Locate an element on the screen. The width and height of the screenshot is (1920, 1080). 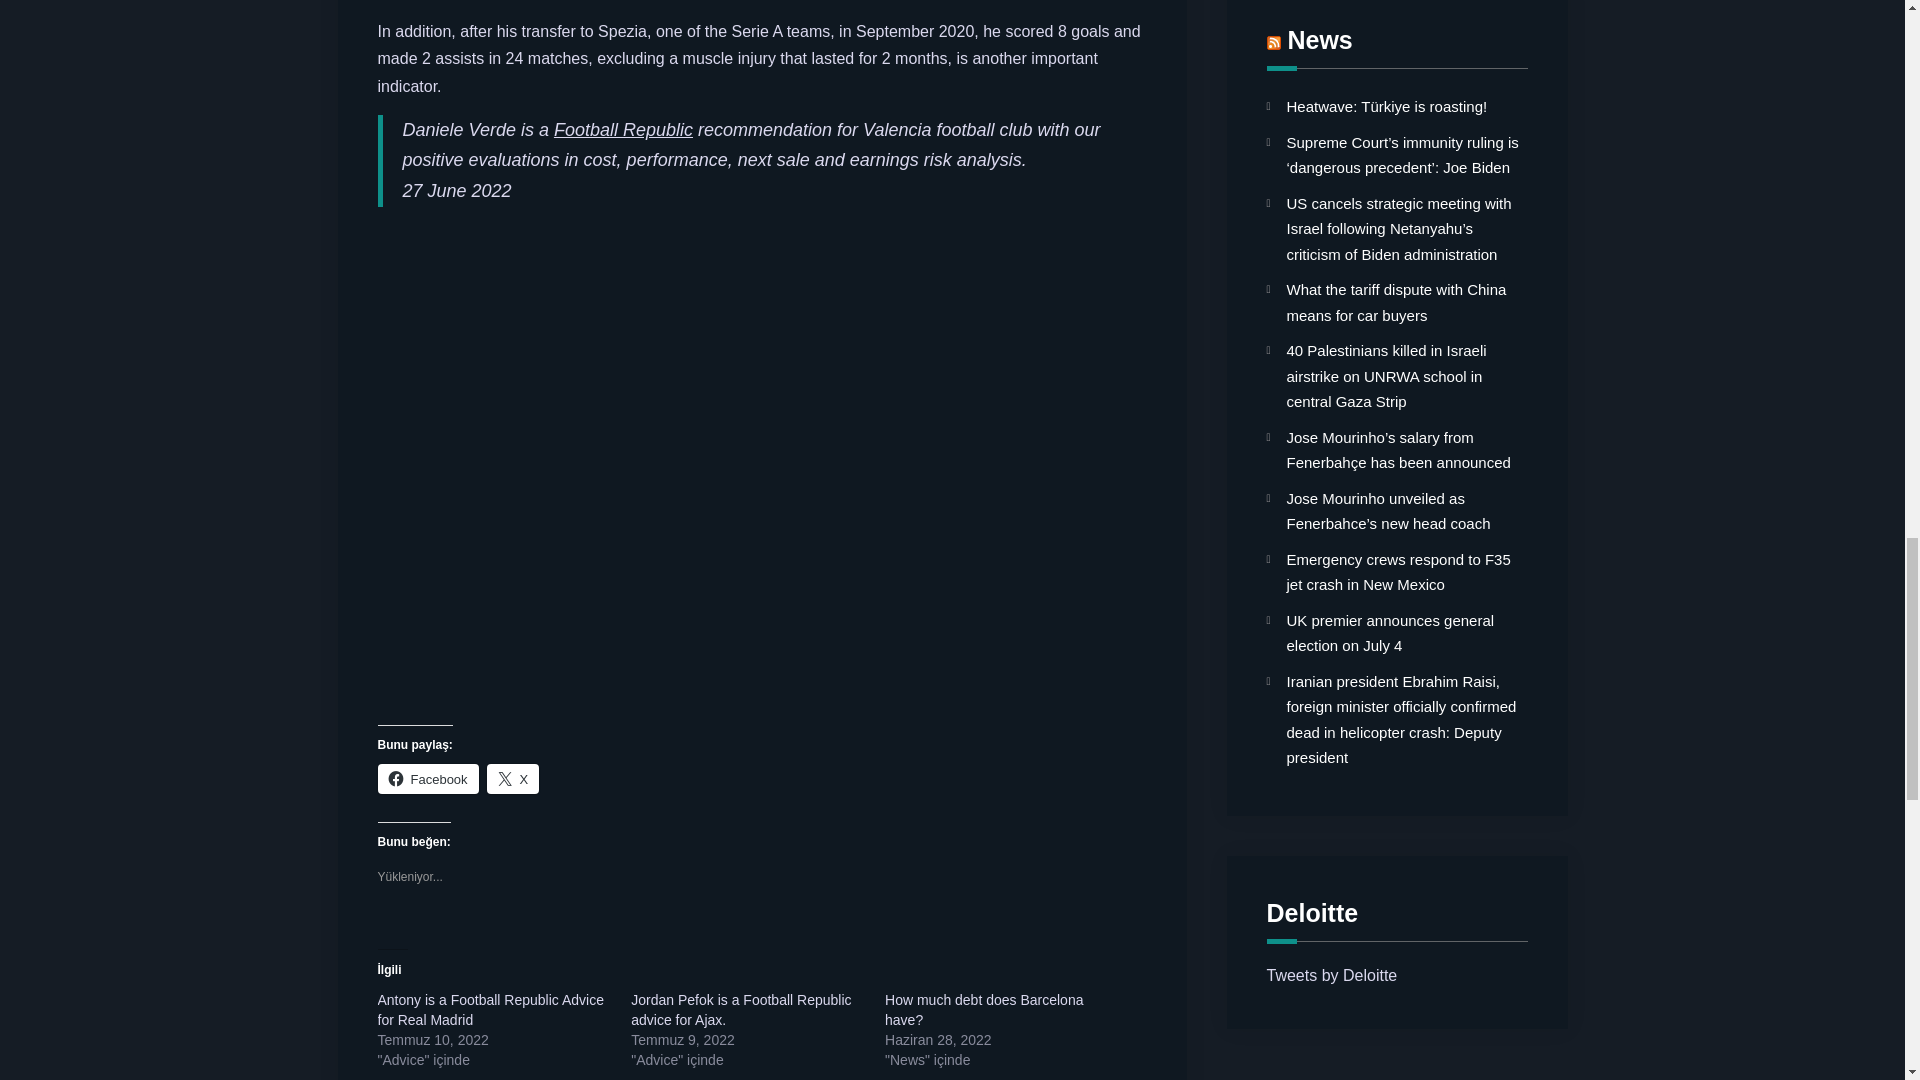
Jordan Pefok is a Football Republic advice for Ajax. is located at coordinates (740, 1010).